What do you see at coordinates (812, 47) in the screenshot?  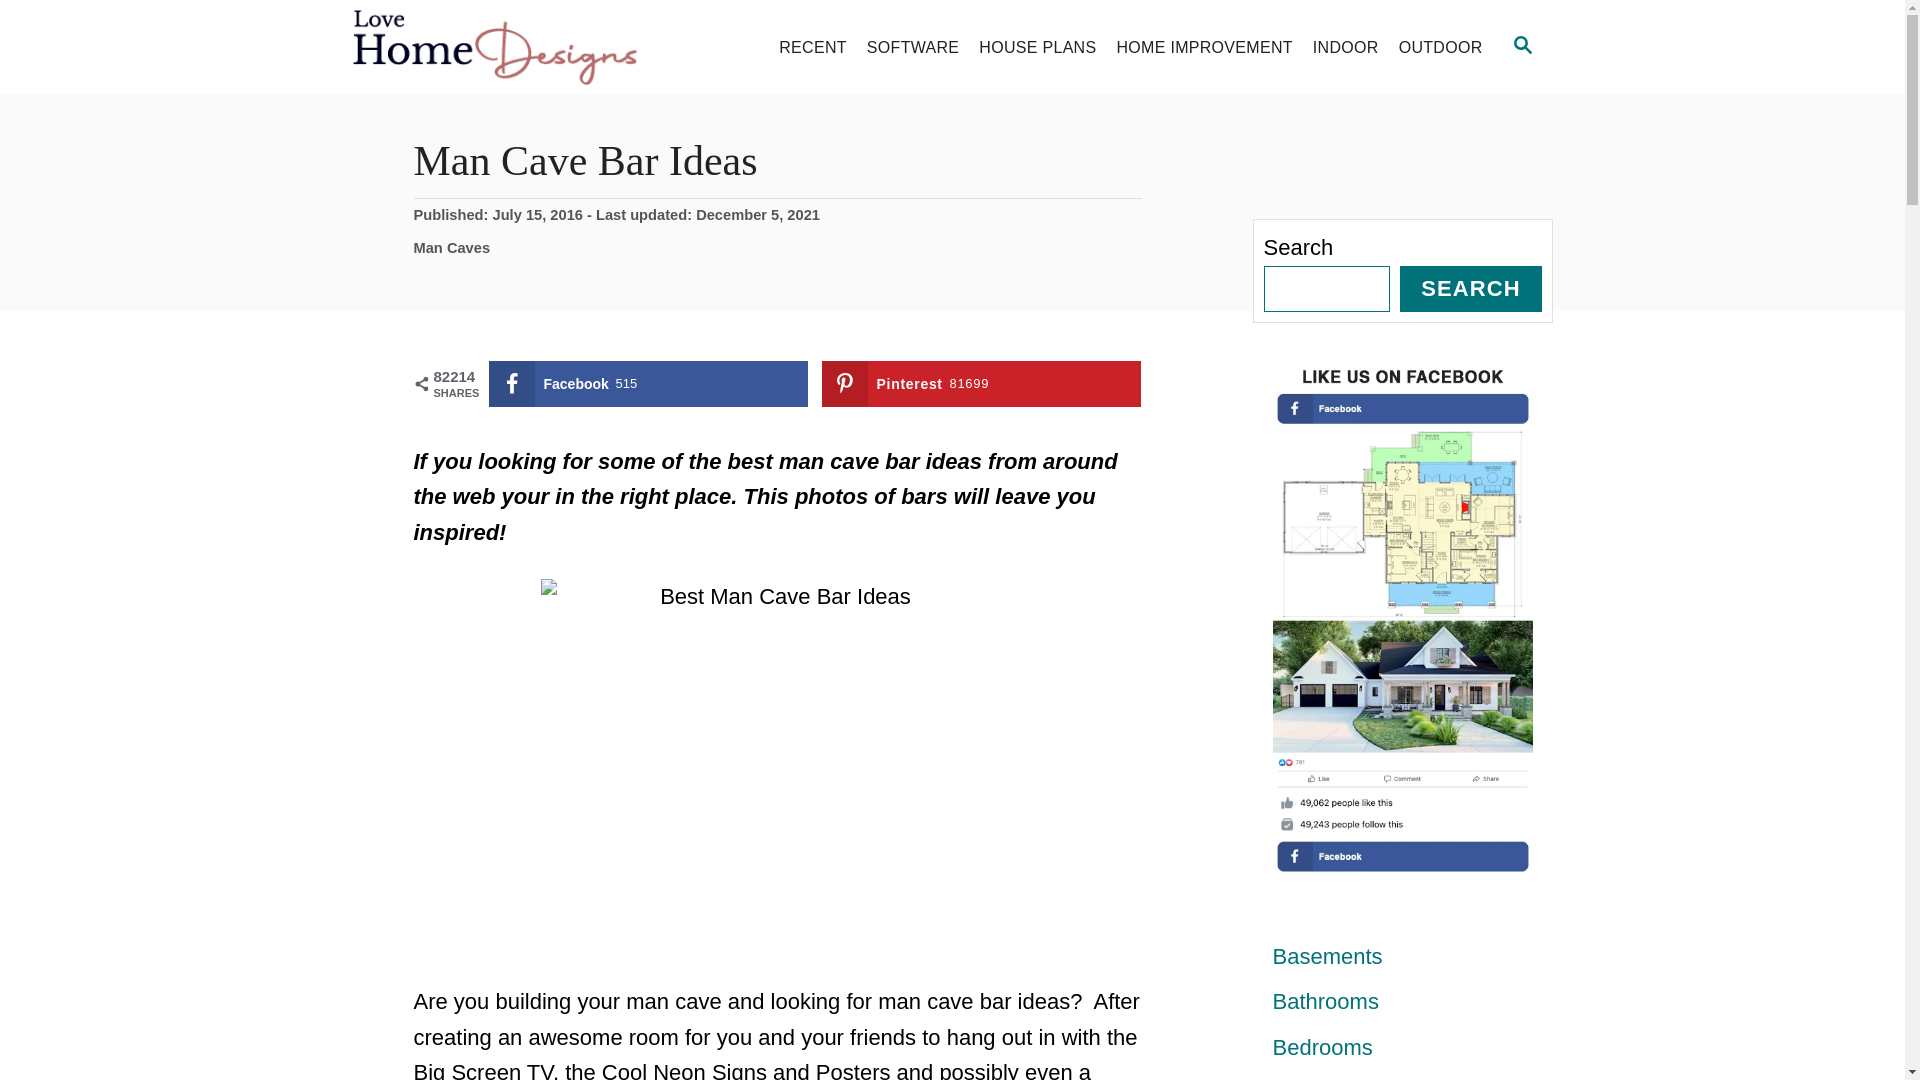 I see `RECENT` at bounding box center [812, 47].